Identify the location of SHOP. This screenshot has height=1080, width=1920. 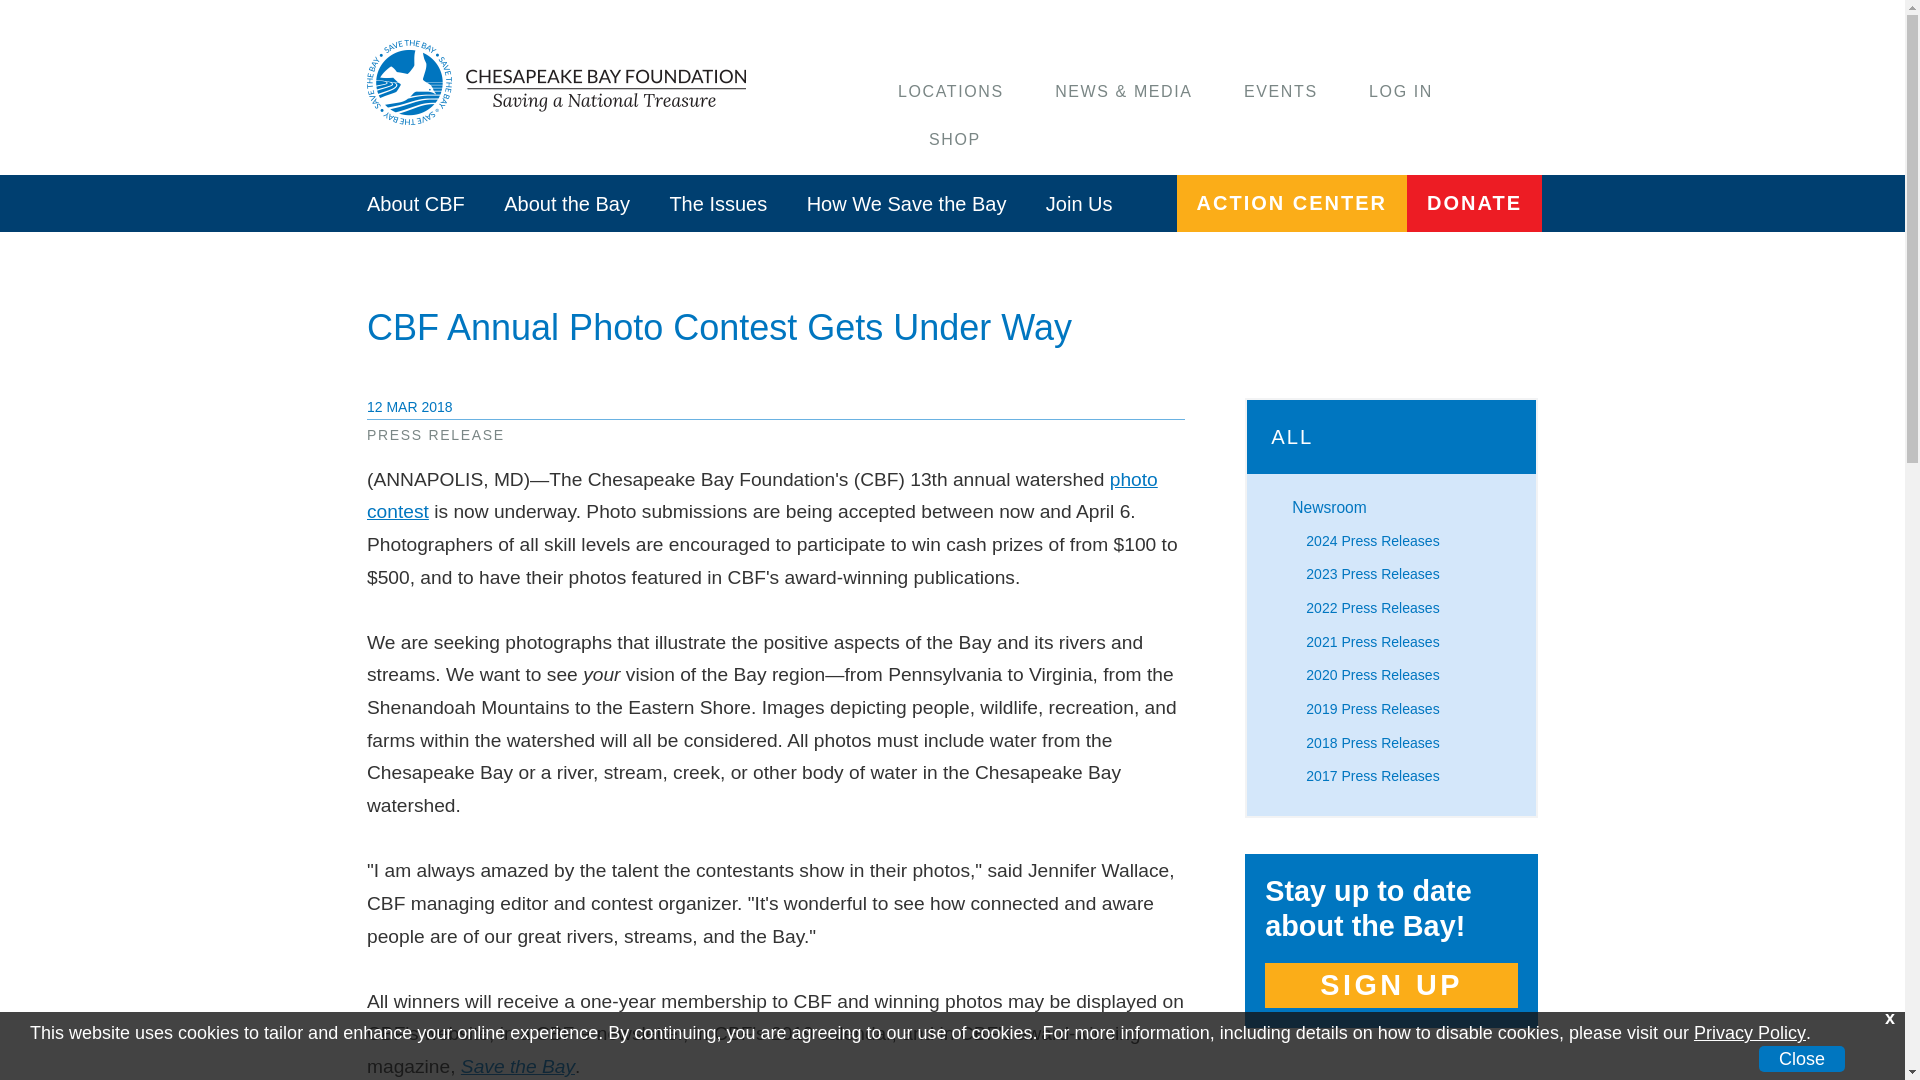
(955, 139).